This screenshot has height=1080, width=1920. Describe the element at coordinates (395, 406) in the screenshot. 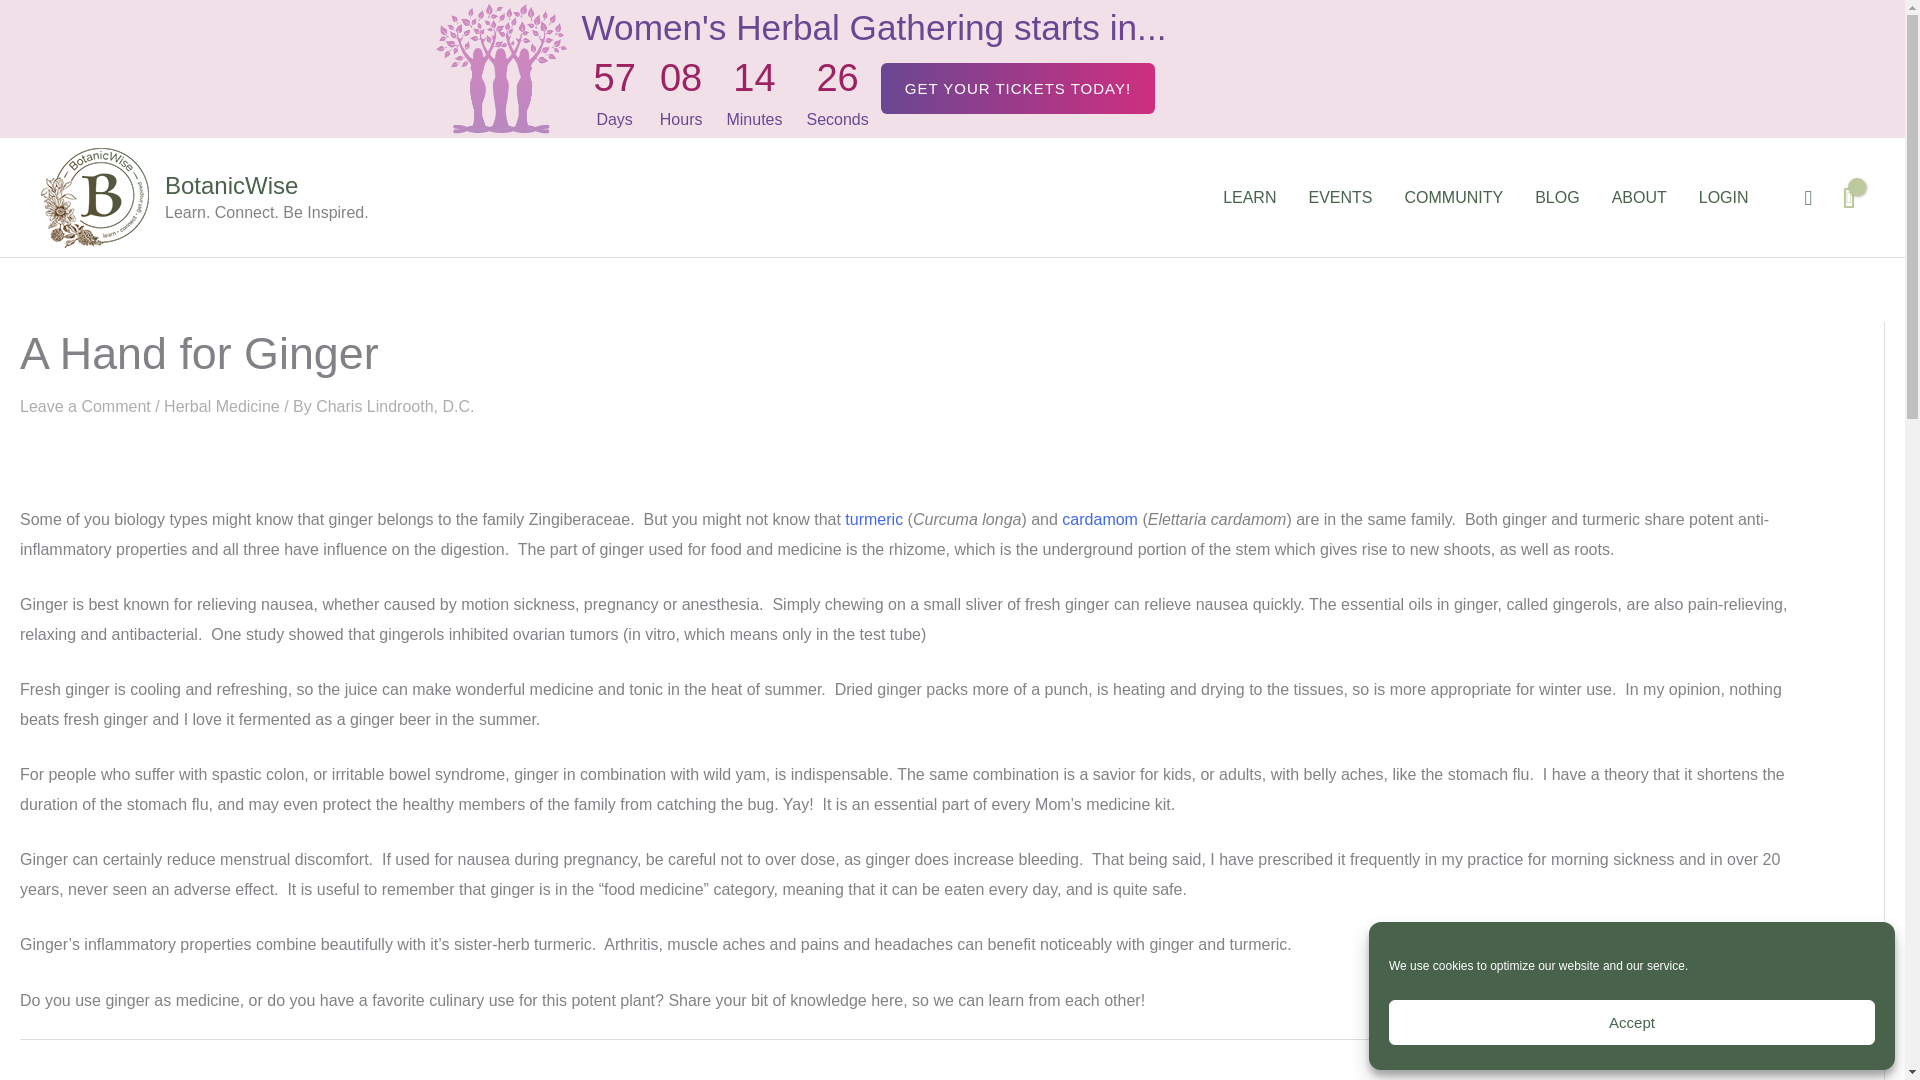

I see `Charis Lindrooth, D.C.` at that location.